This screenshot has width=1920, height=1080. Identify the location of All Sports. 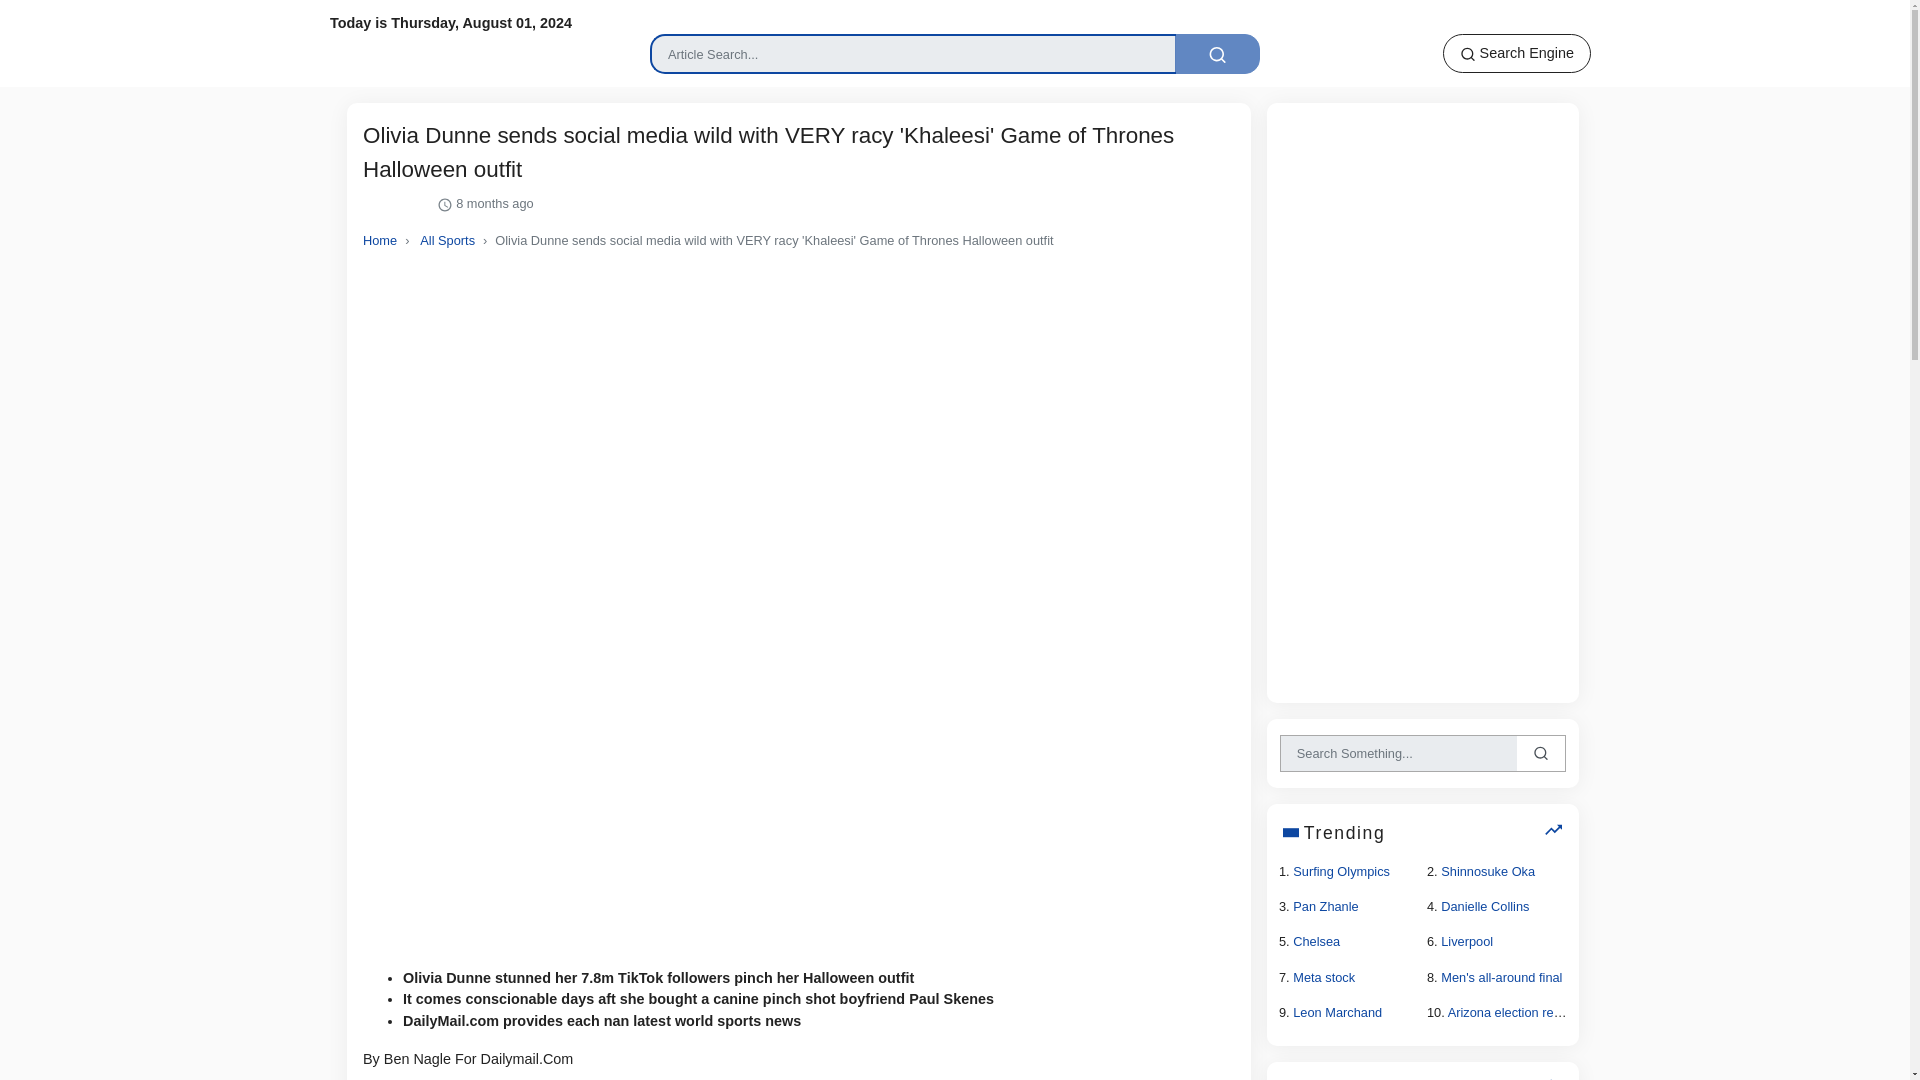
(447, 240).